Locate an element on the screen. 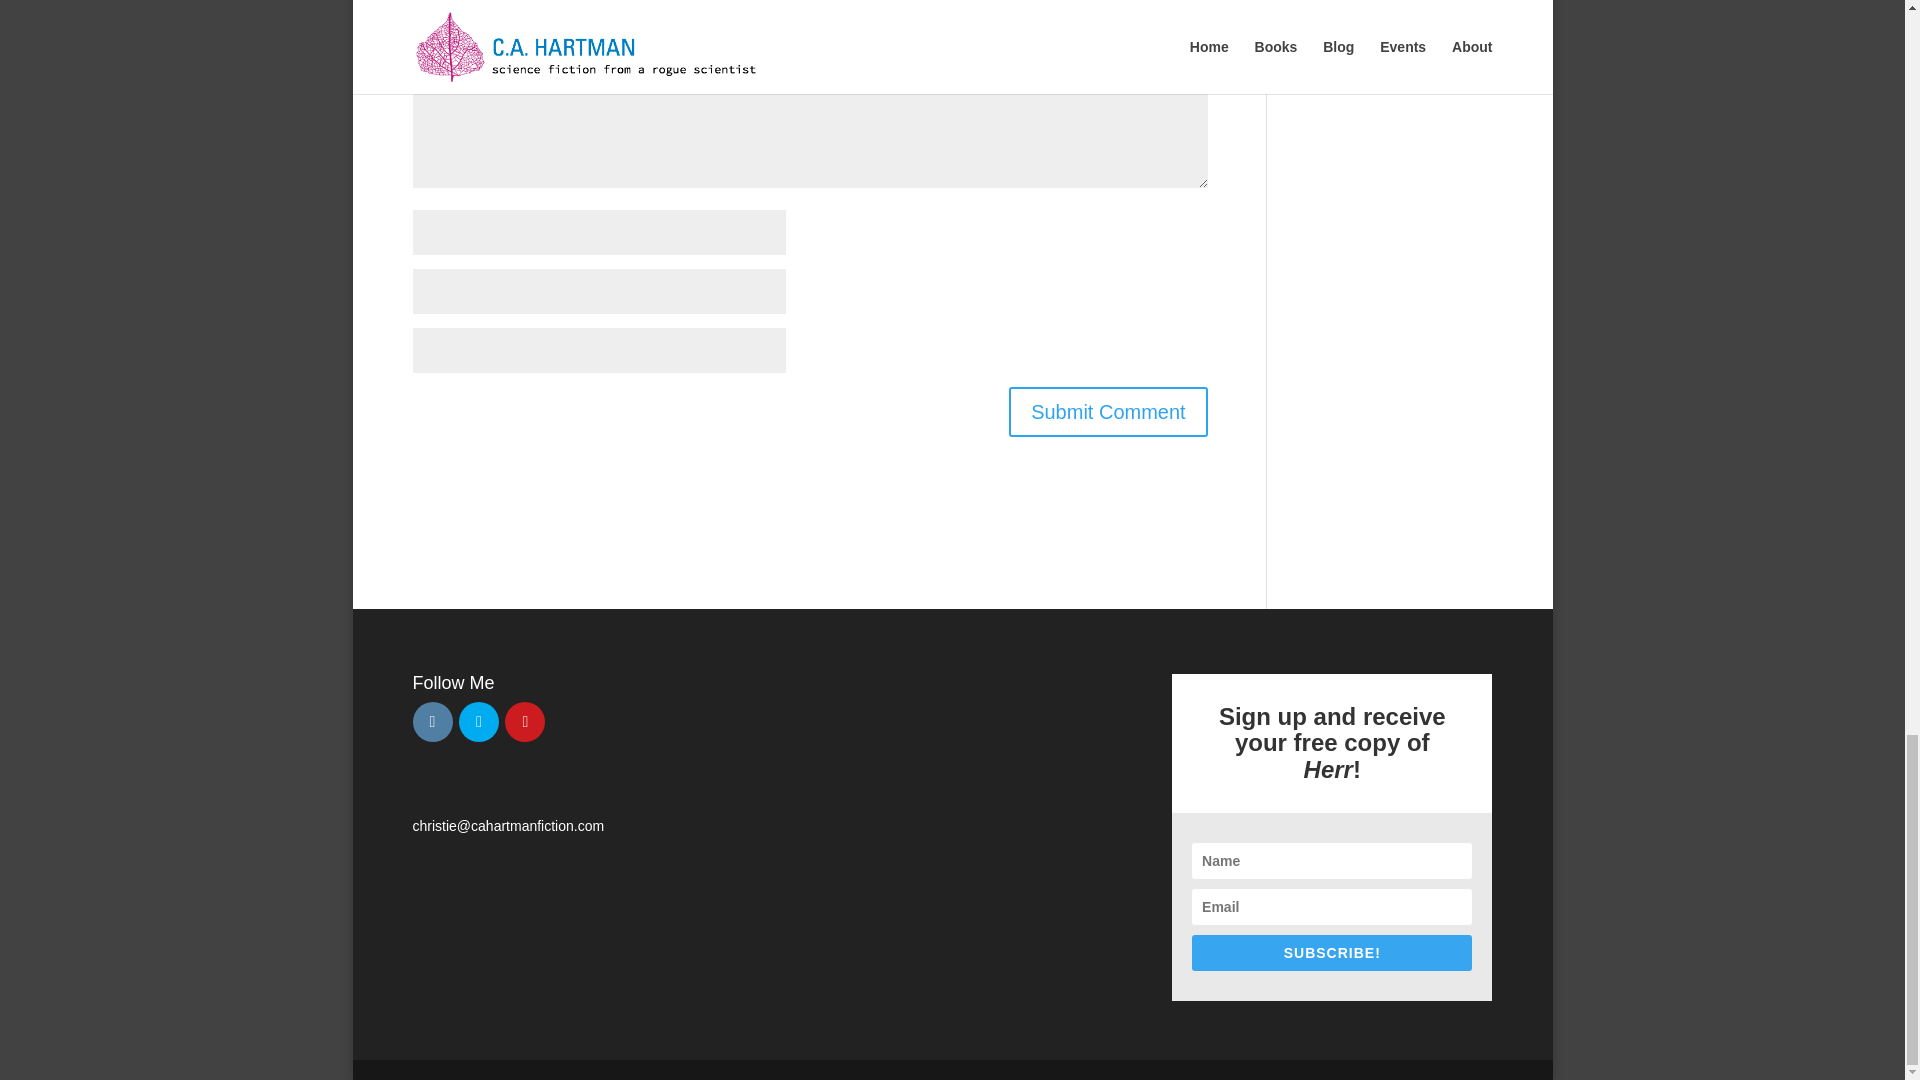 Image resolution: width=1920 pixels, height=1080 pixels. Submit Comment is located at coordinates (1108, 412).